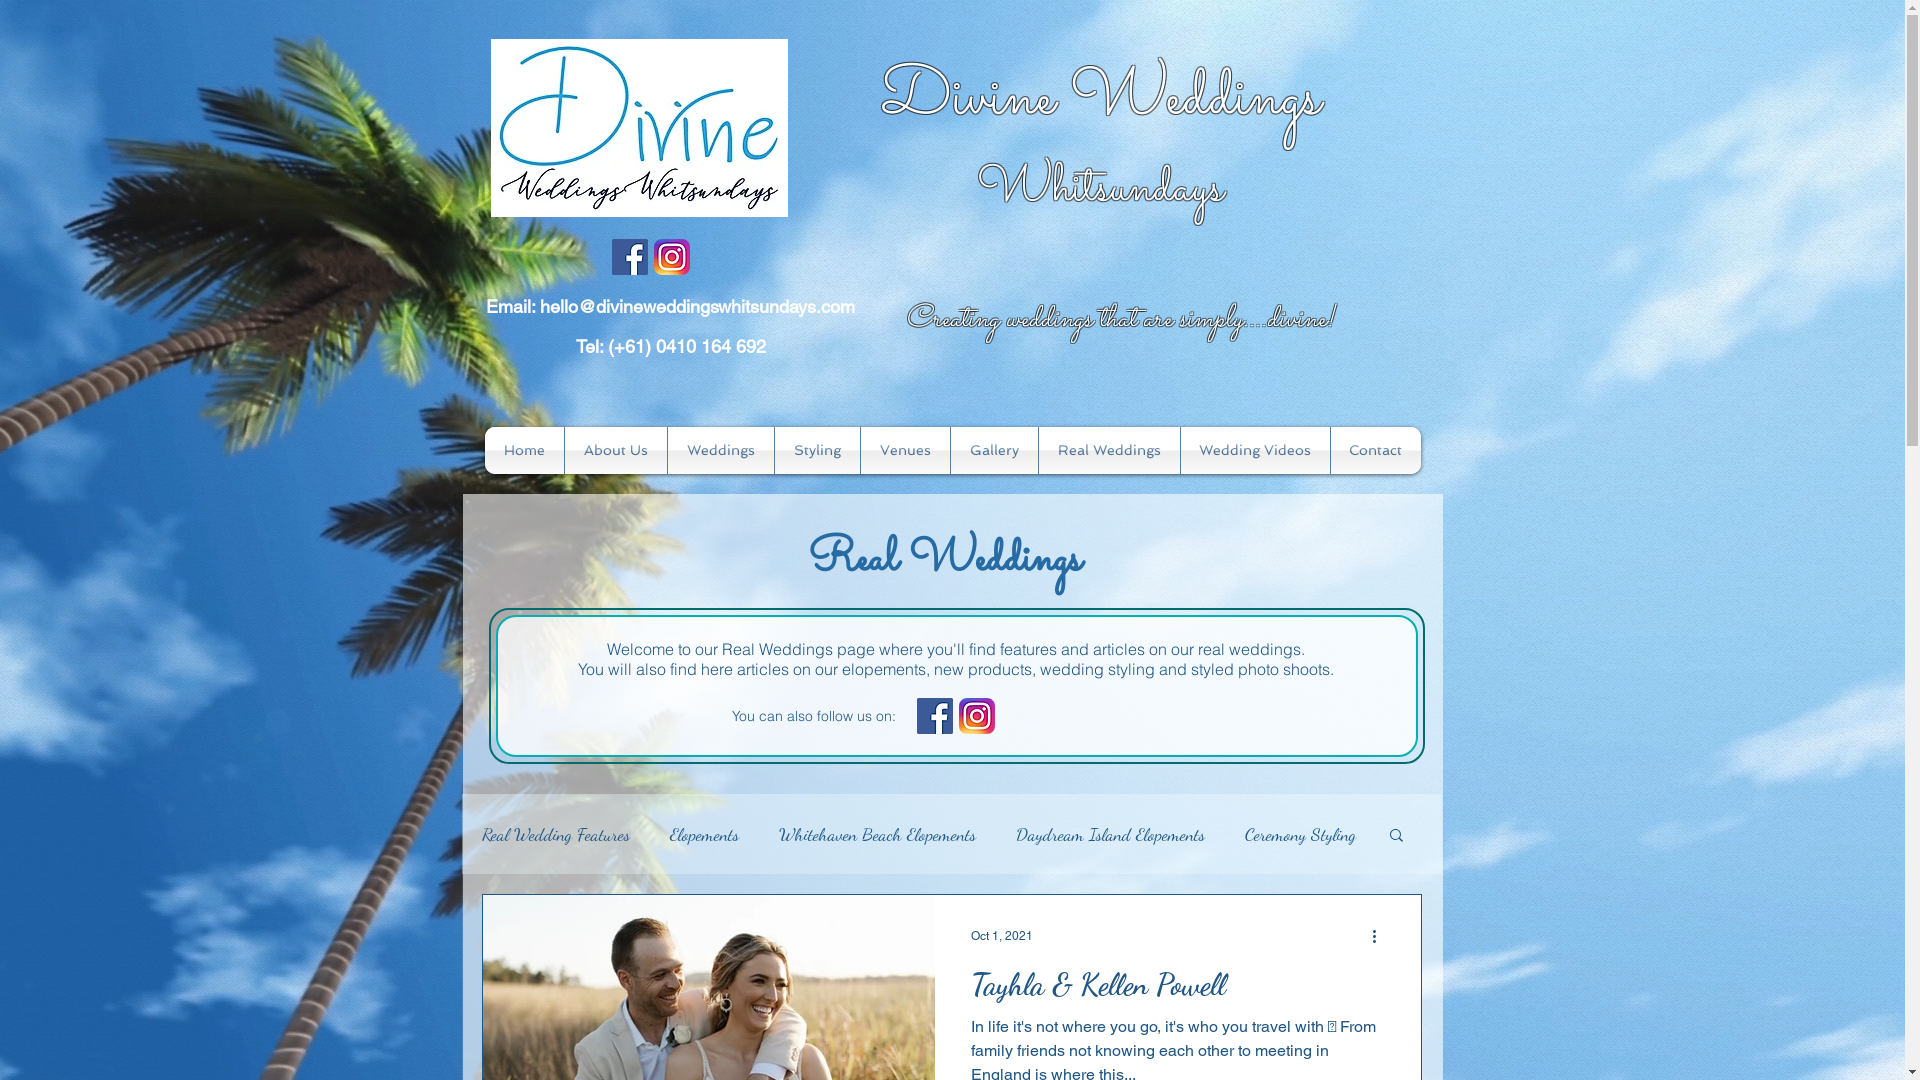 This screenshot has height=1080, width=1920. What do you see at coordinates (1375, 450) in the screenshot?
I see `Contact` at bounding box center [1375, 450].